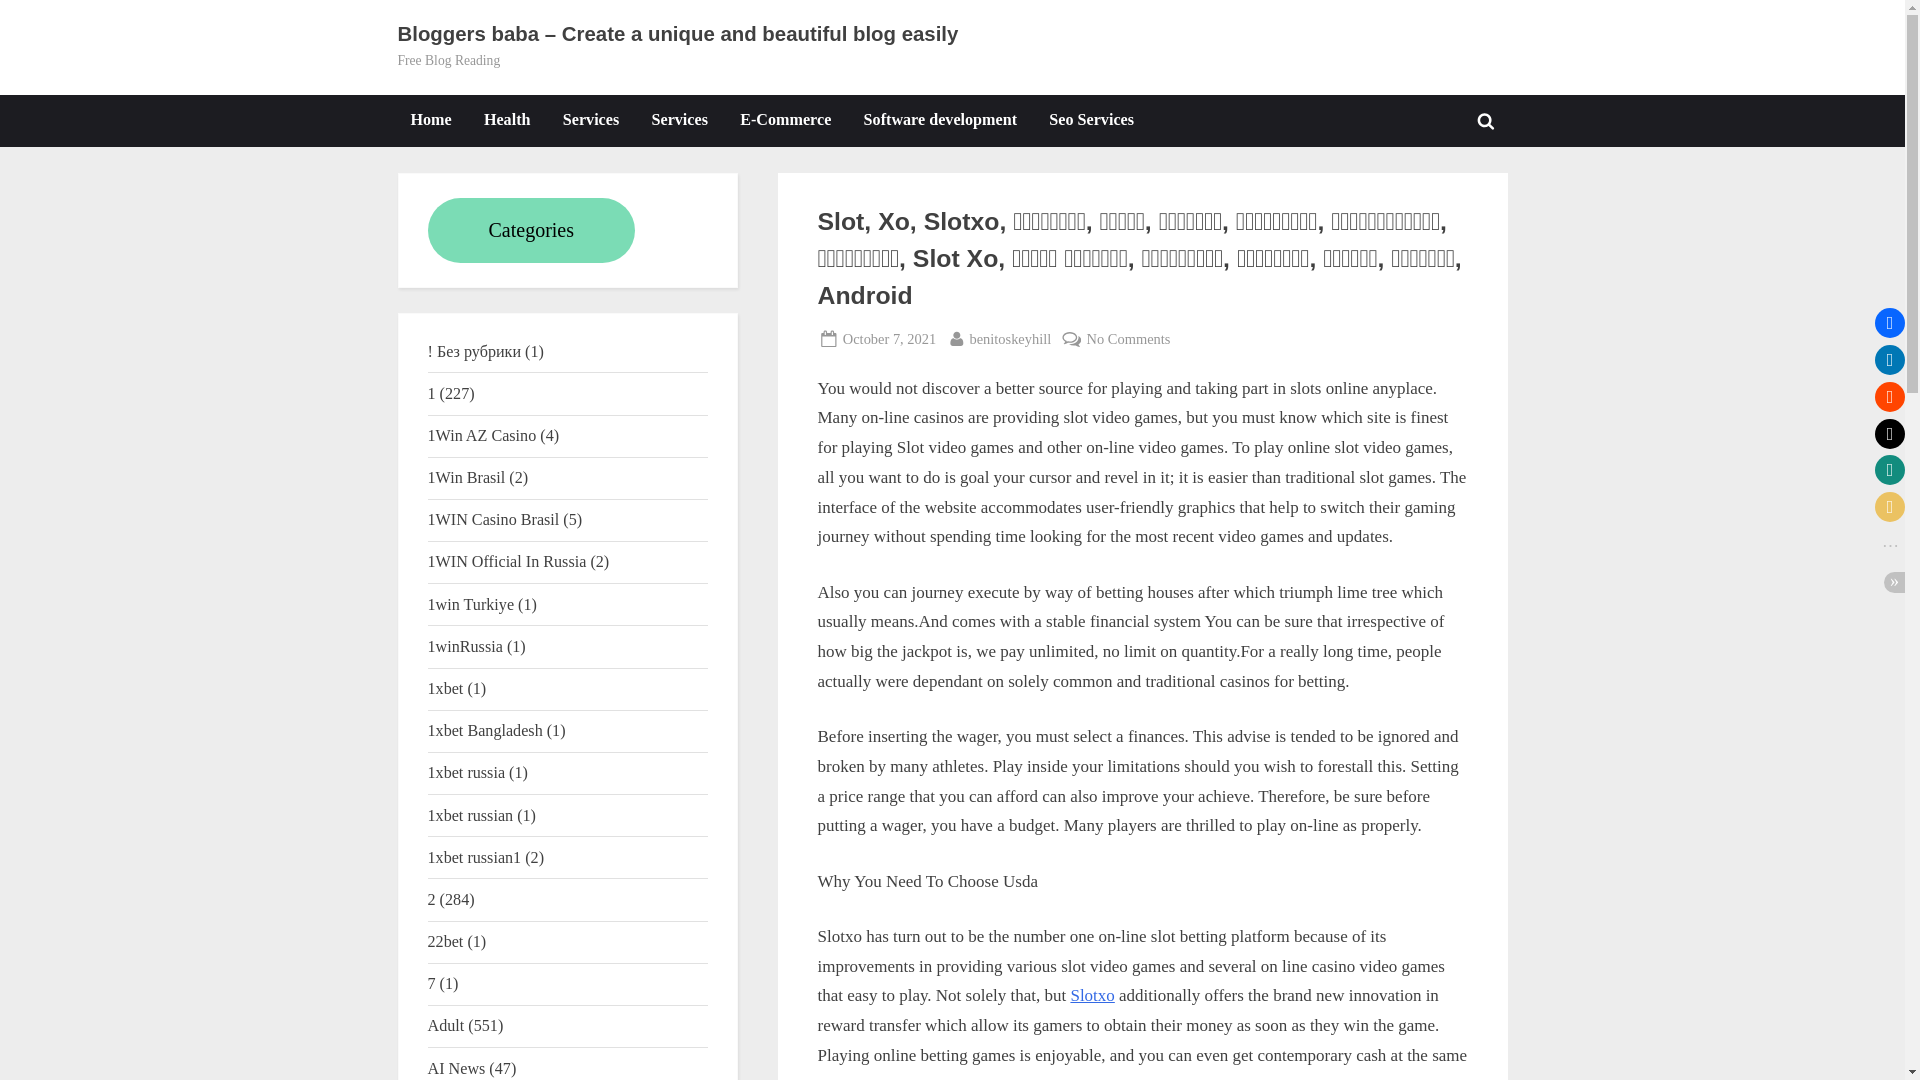 This screenshot has width=1920, height=1080. I want to click on 1xbet Bangladesh, so click(486, 730).